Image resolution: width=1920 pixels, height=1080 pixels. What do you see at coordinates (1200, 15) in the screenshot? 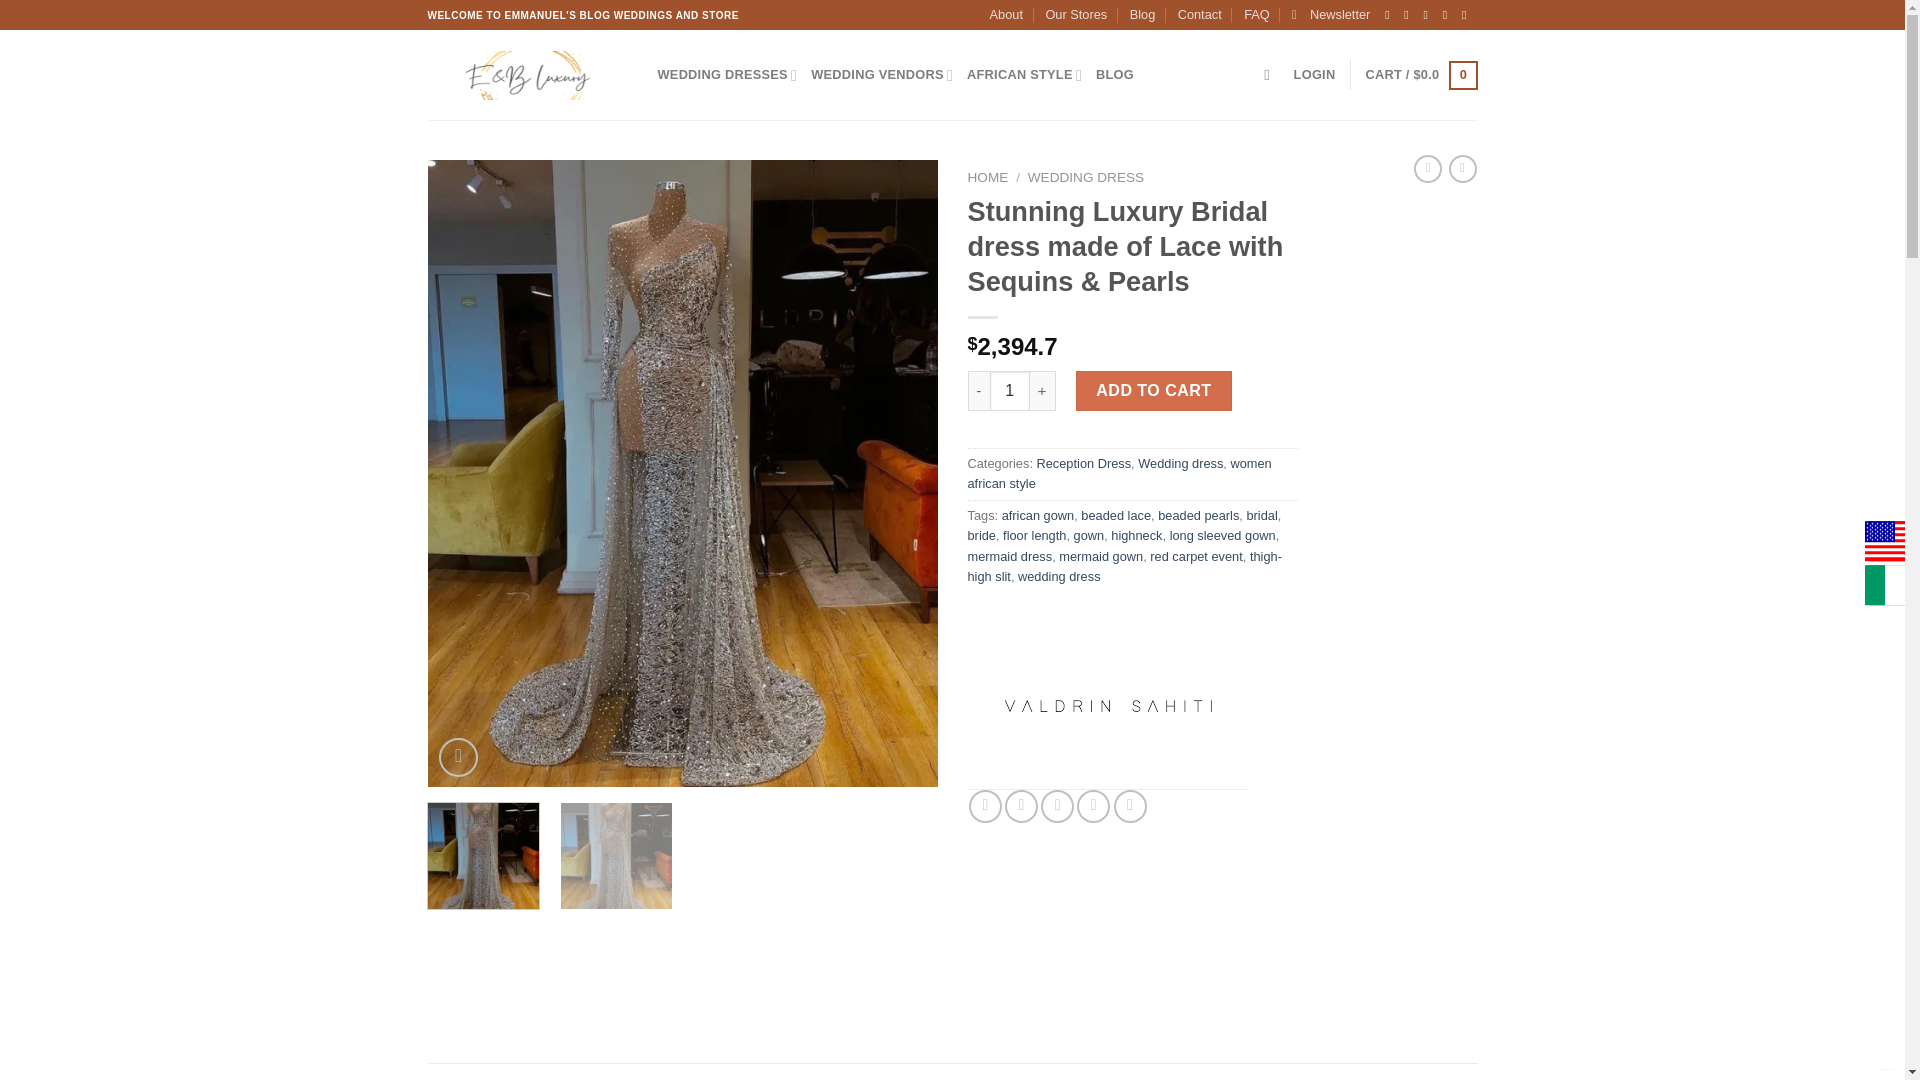
I see `Contact` at bounding box center [1200, 15].